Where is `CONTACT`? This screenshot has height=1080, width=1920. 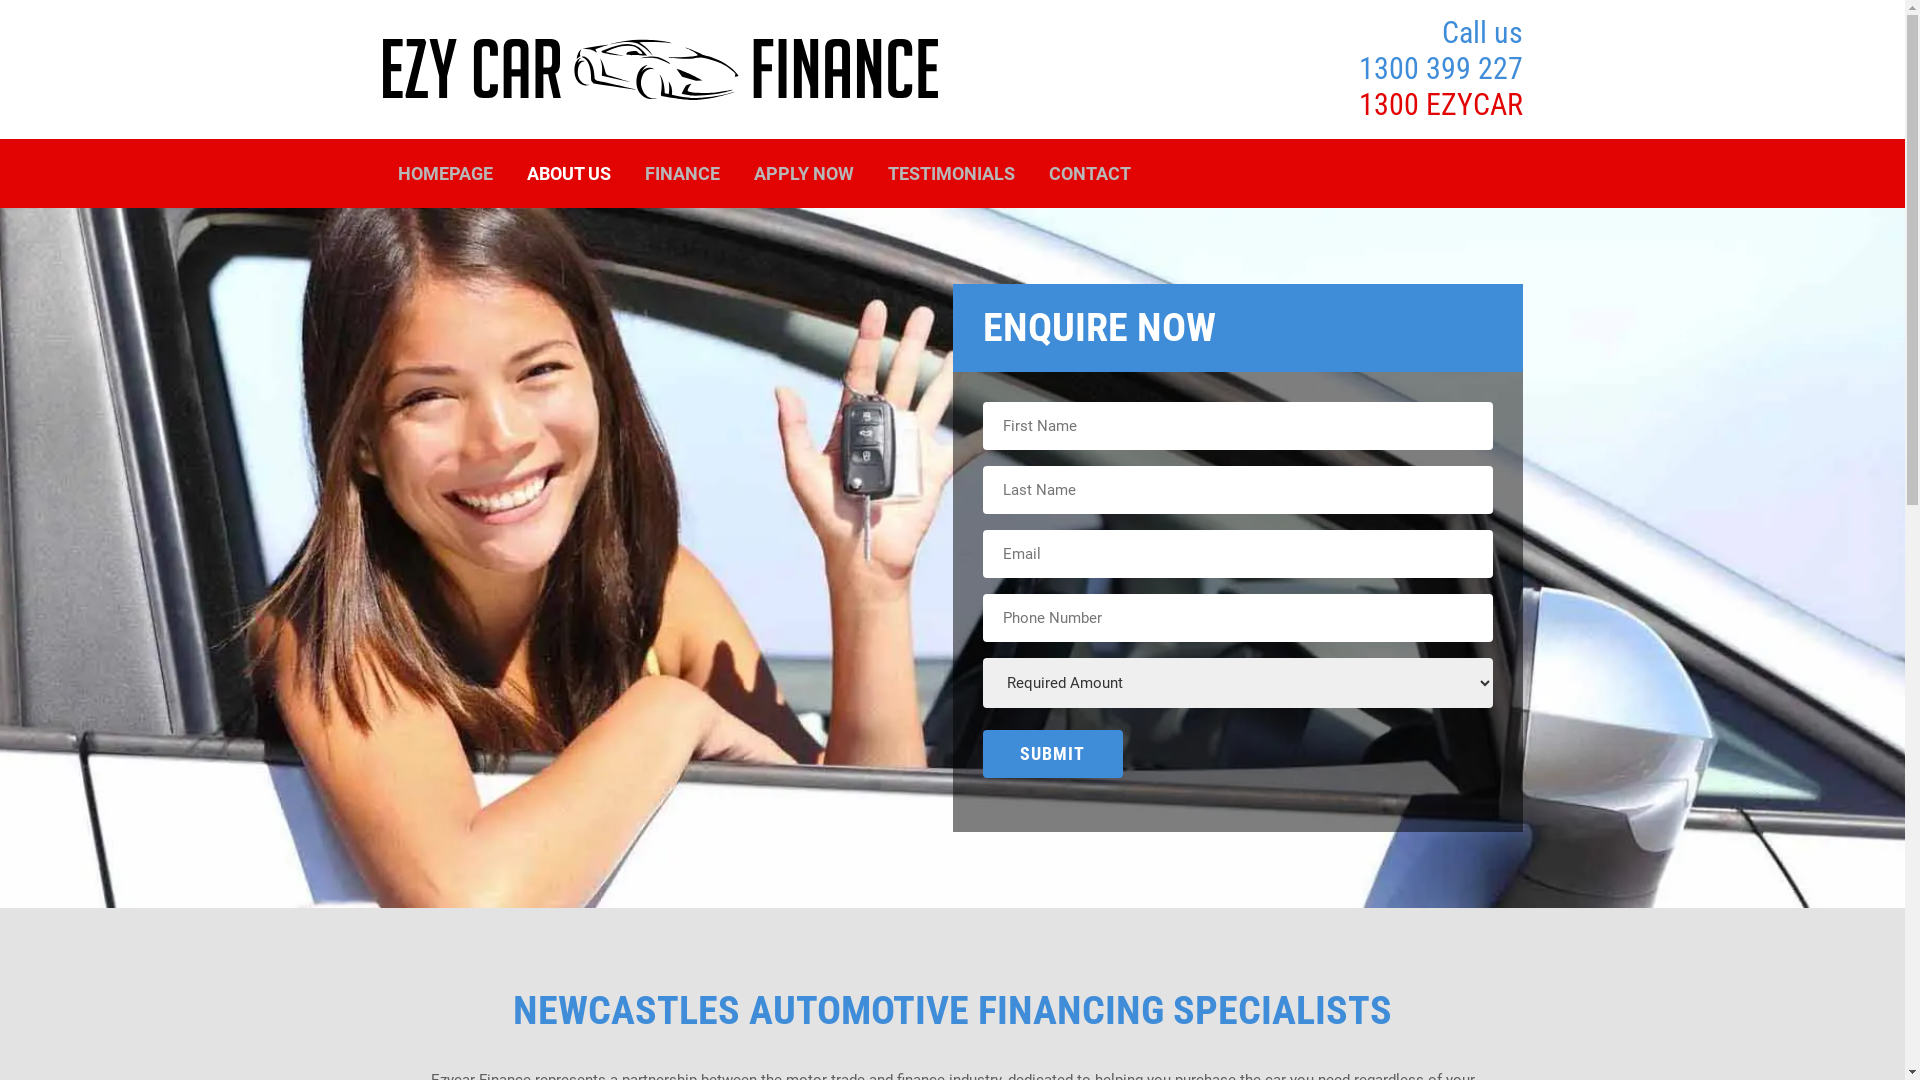
CONTACT is located at coordinates (1089, 174).